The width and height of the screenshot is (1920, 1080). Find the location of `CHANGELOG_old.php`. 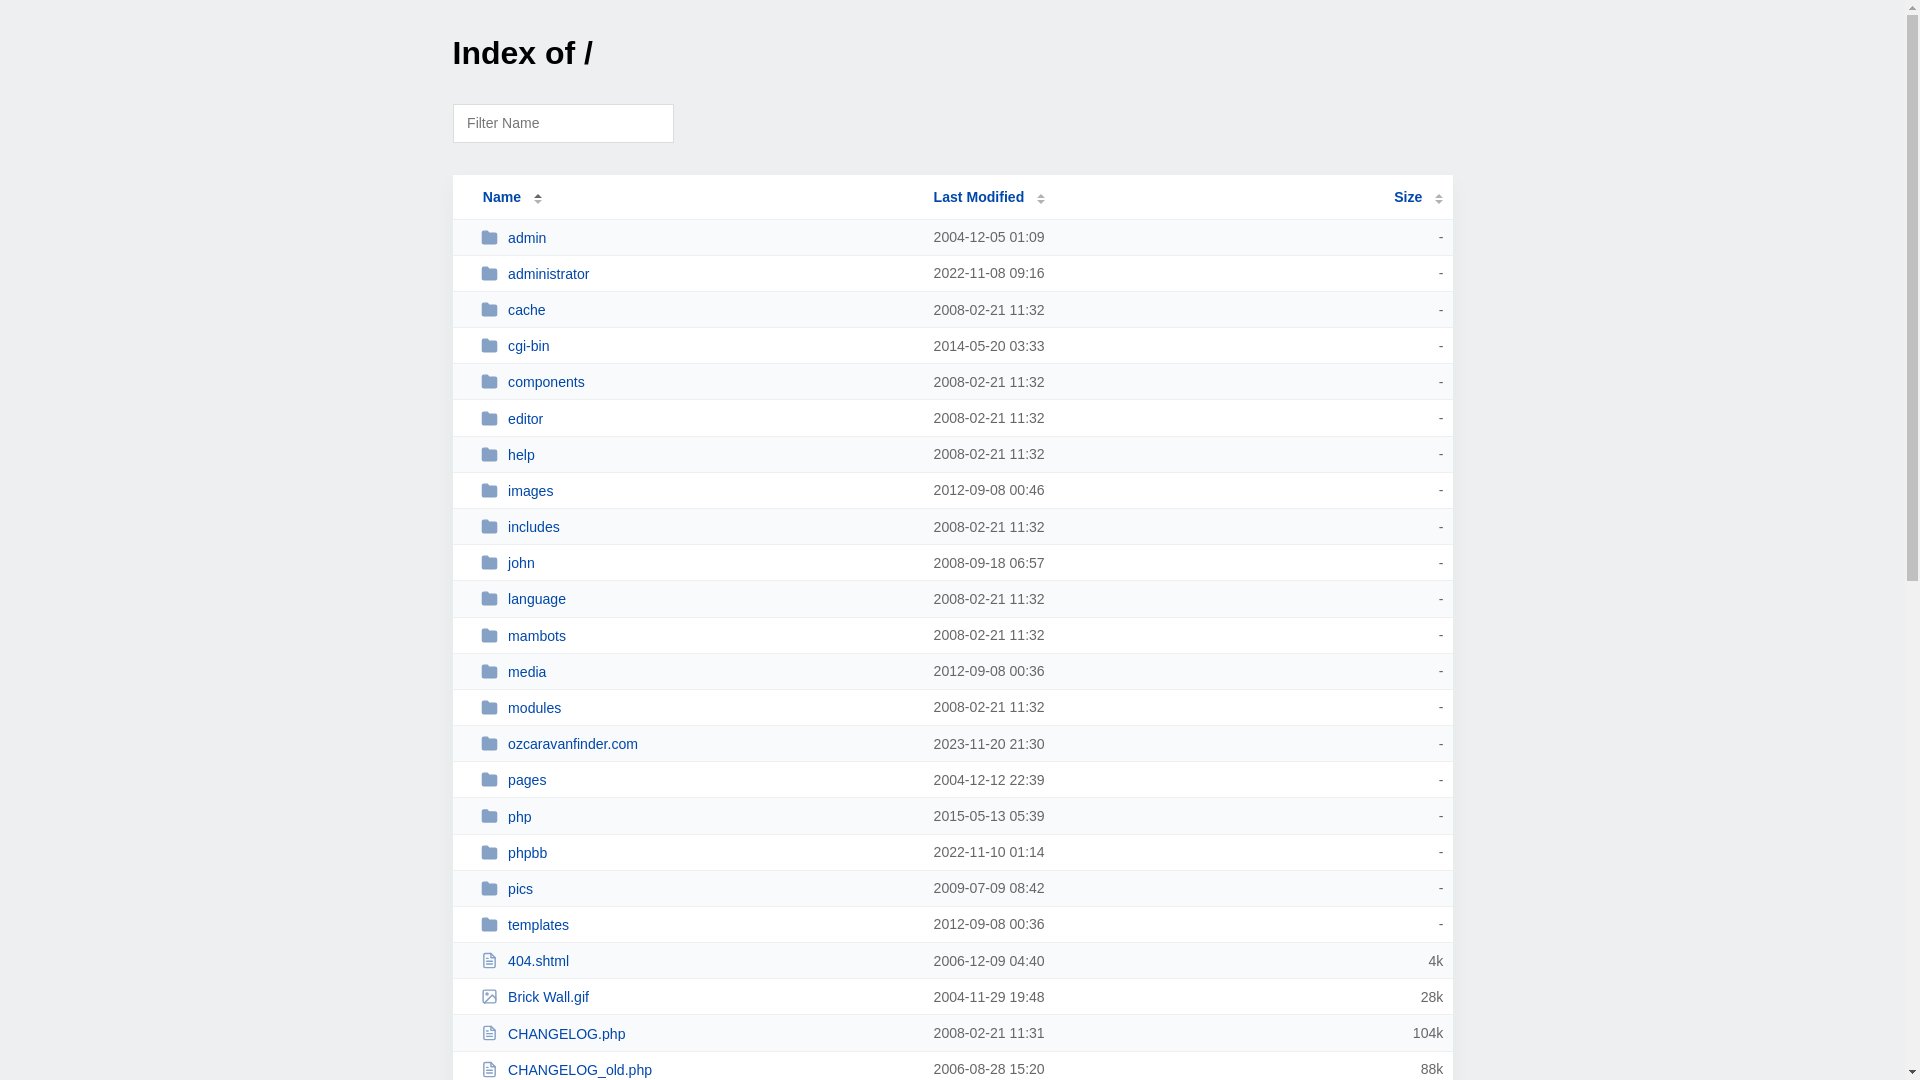

CHANGELOG_old.php is located at coordinates (698, 1070).